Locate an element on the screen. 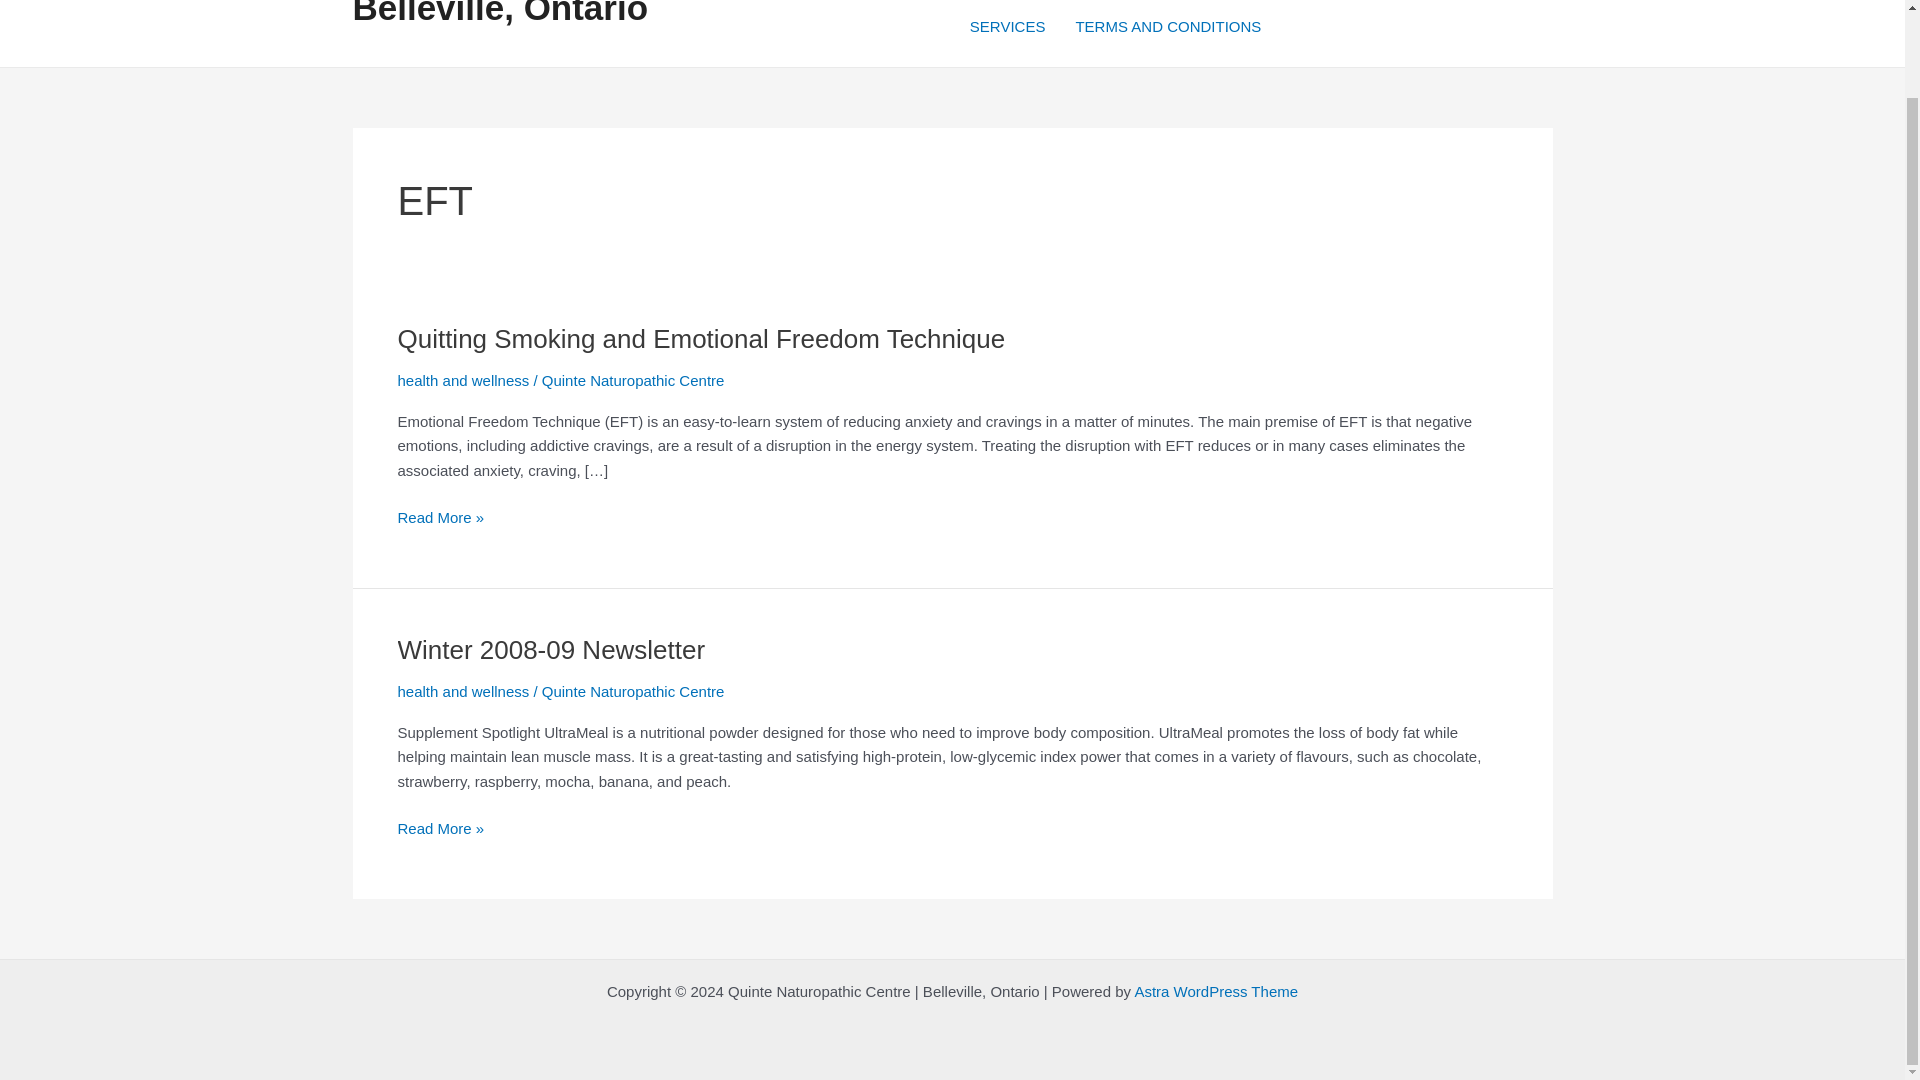  health and wellness is located at coordinates (463, 690).